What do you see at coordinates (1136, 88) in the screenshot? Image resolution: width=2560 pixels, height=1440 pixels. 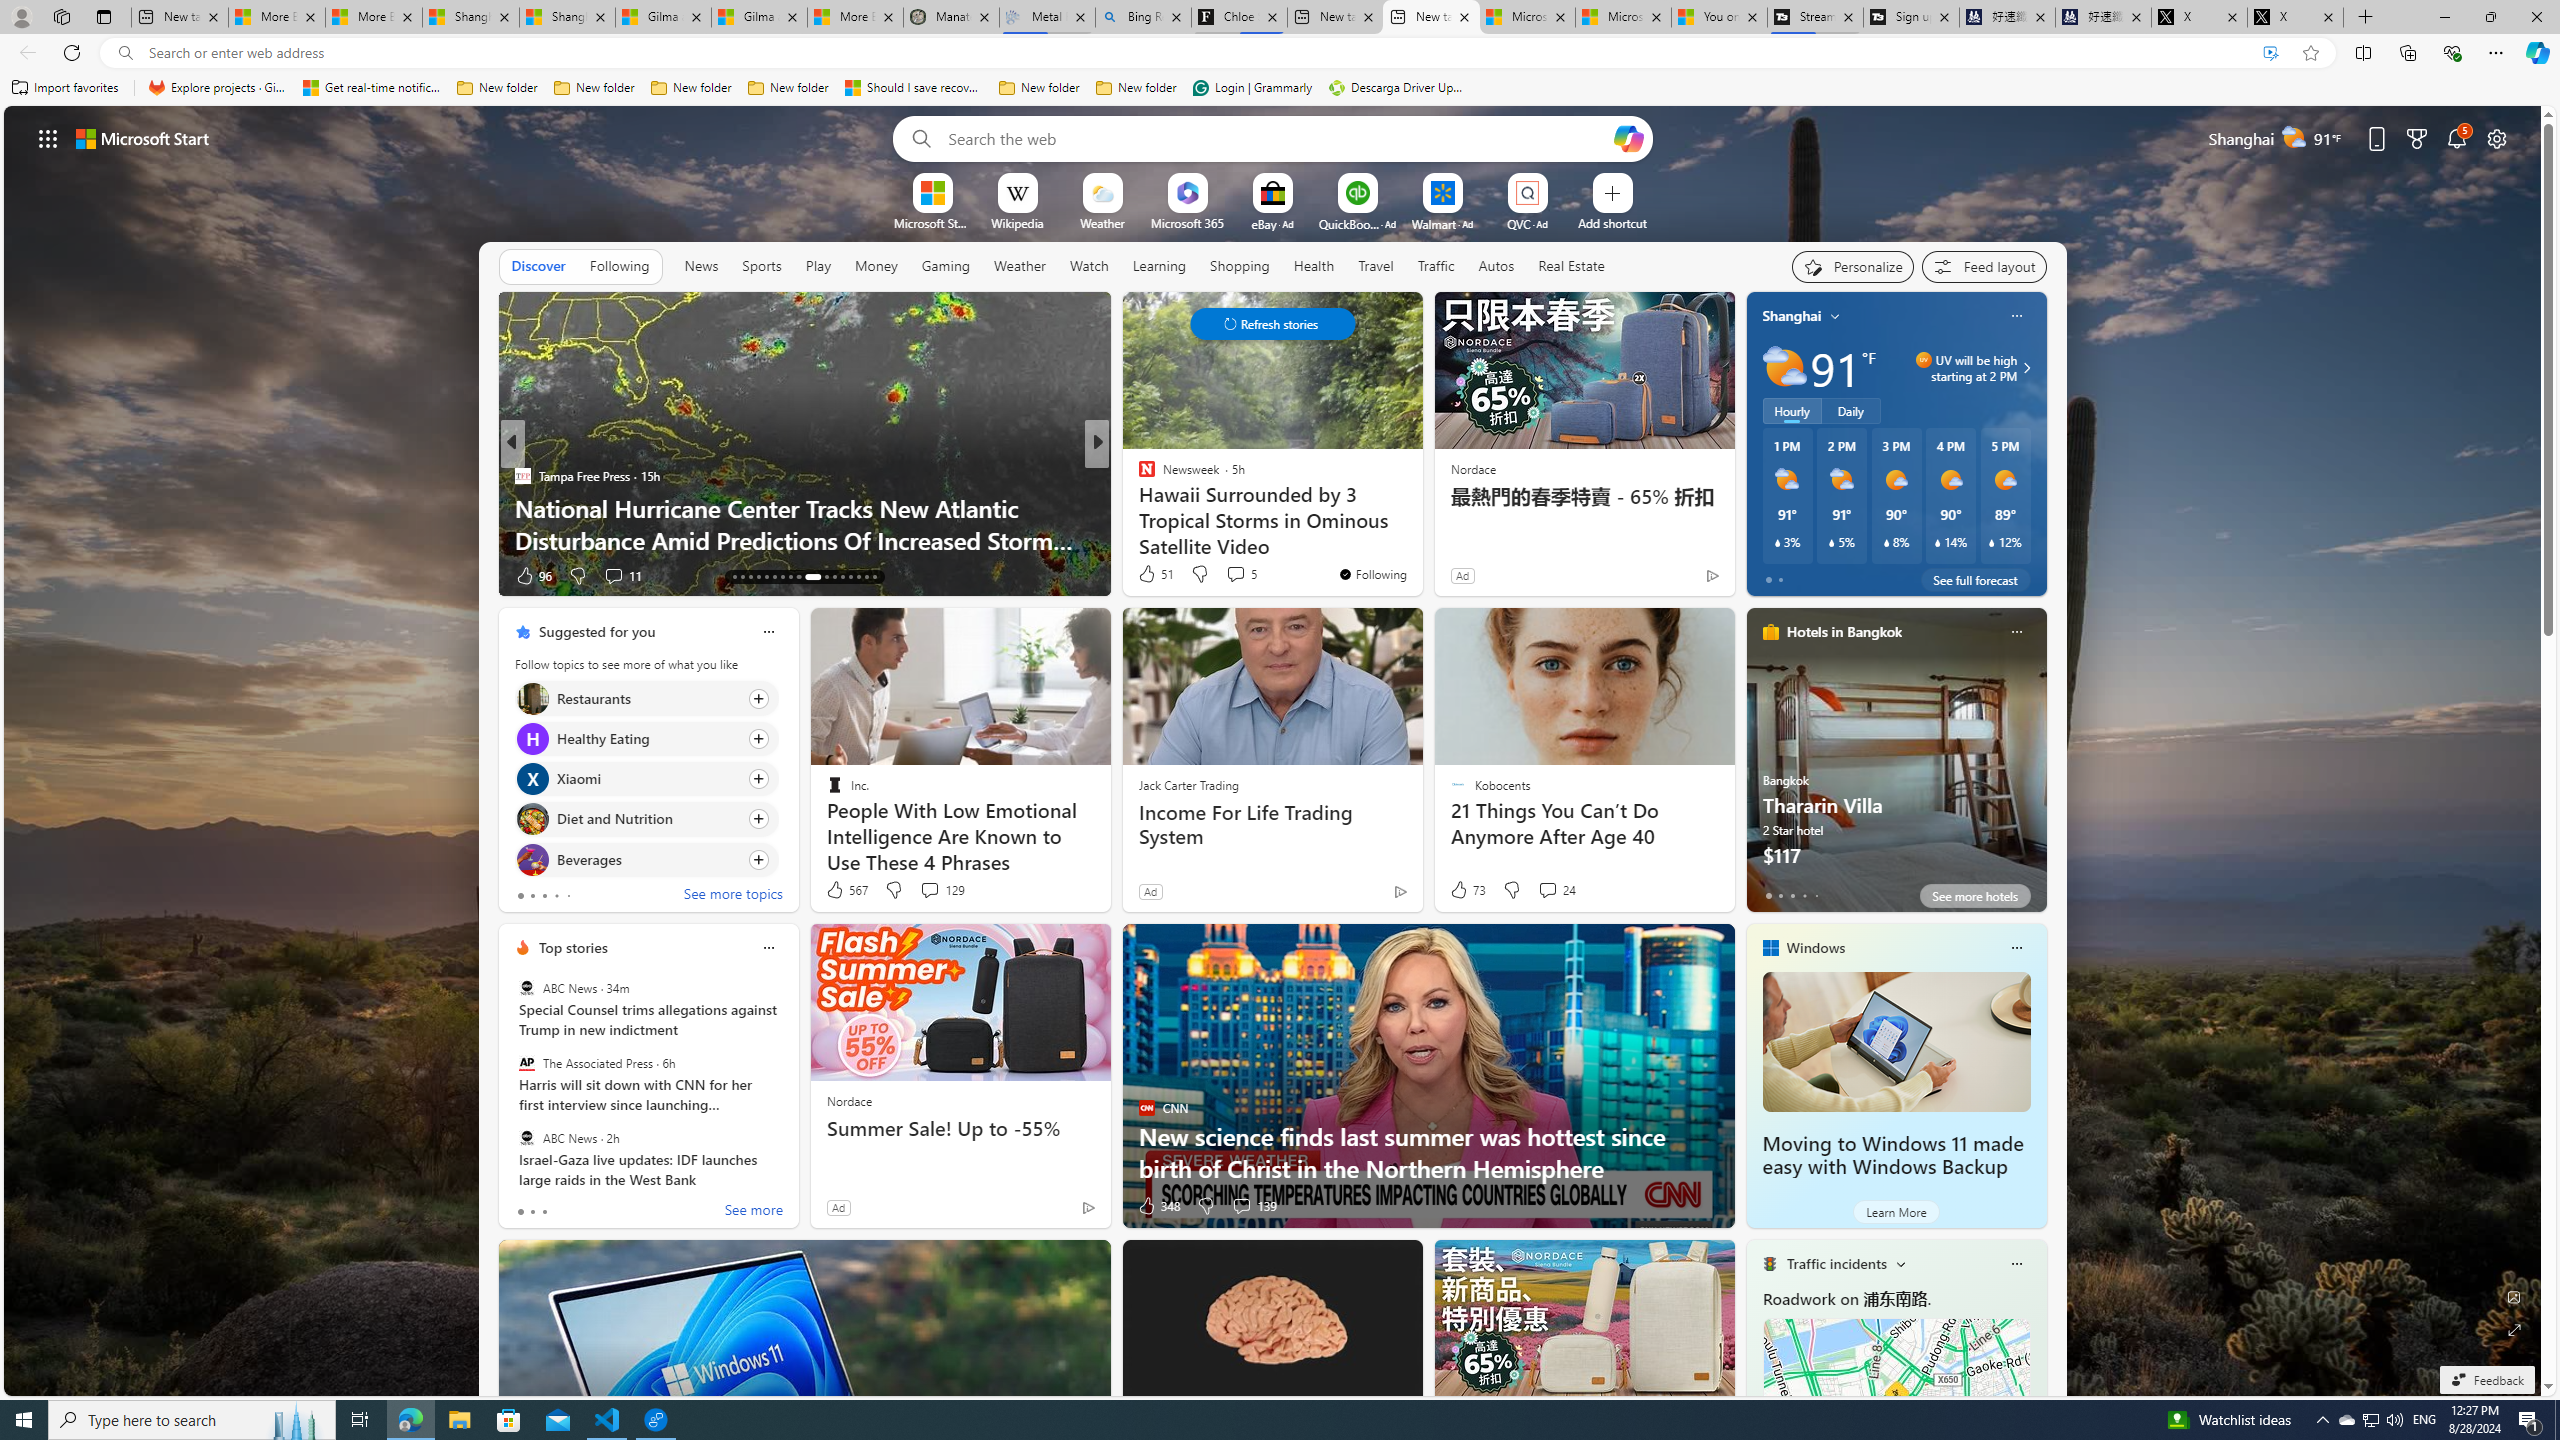 I see `New folder` at bounding box center [1136, 88].